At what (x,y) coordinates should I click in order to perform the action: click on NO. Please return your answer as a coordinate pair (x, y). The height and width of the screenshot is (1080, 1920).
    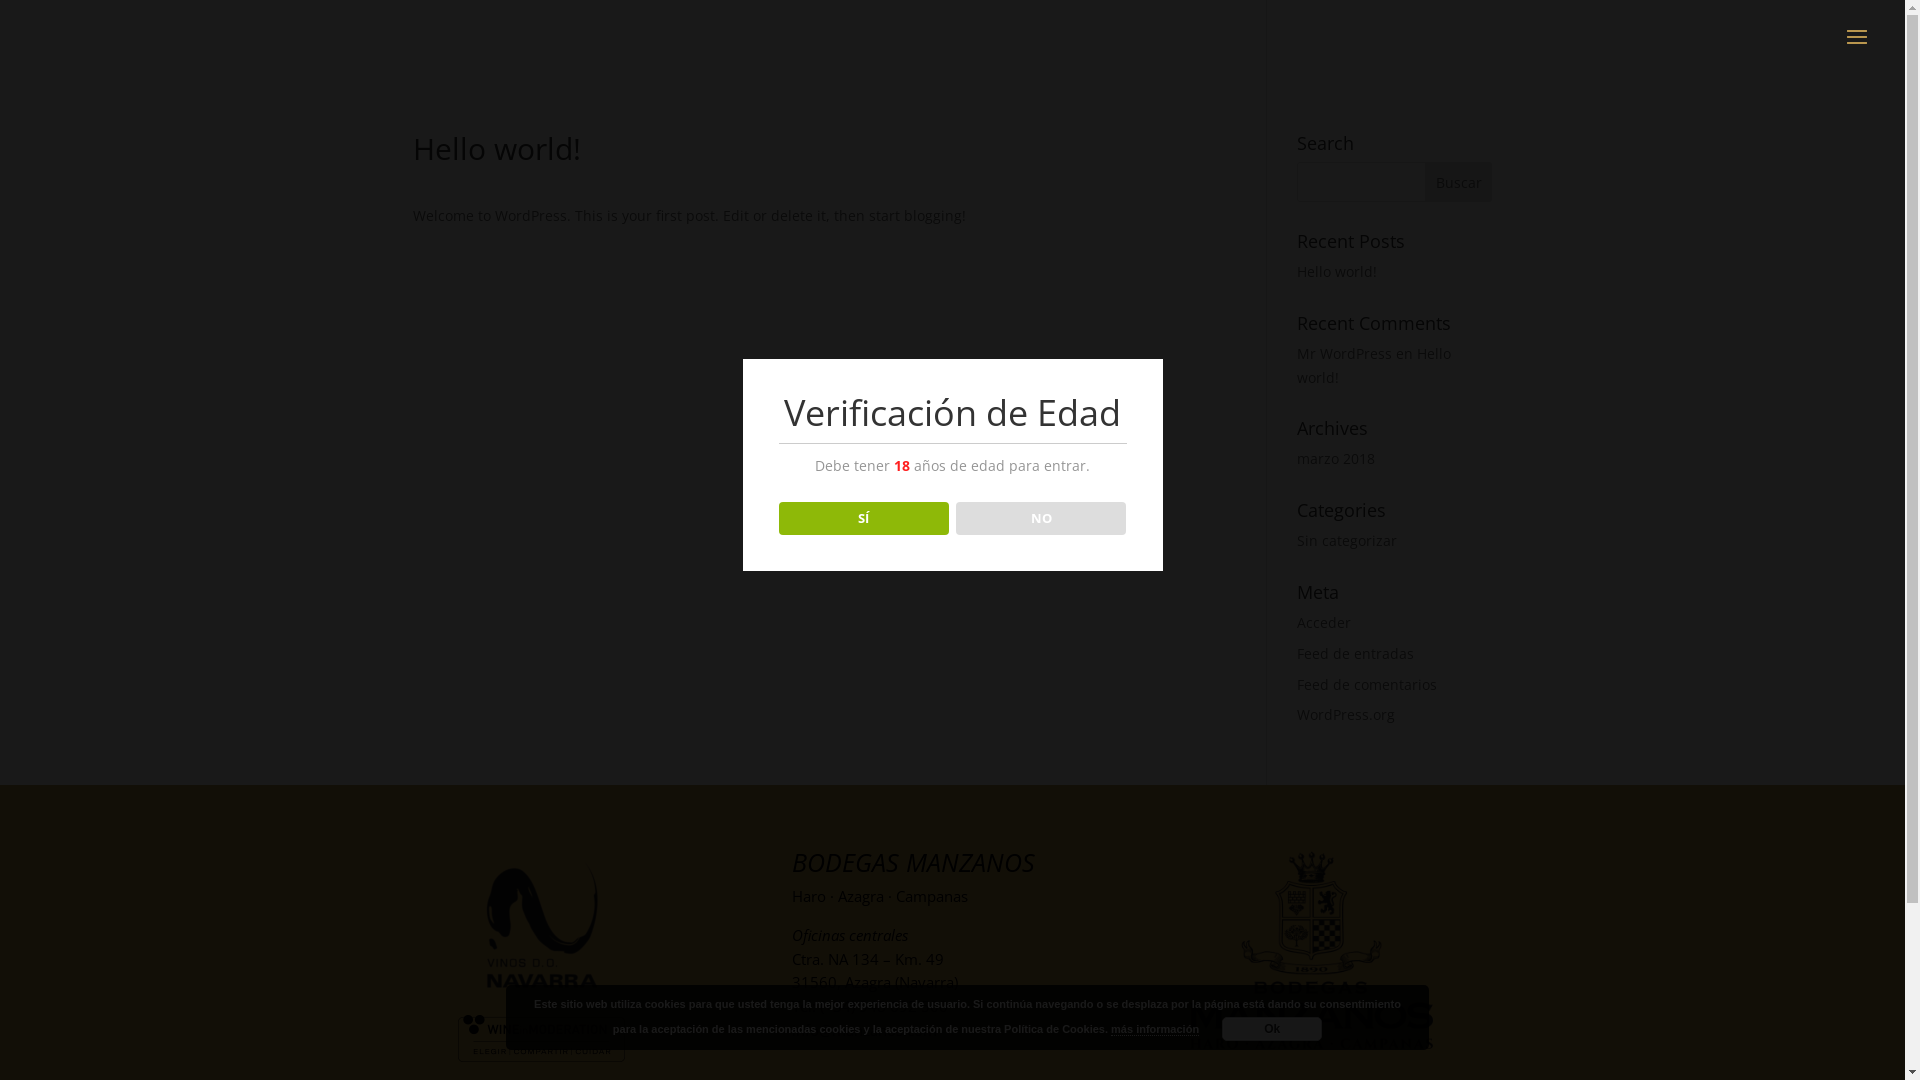
    Looking at the image, I should click on (1042, 519).